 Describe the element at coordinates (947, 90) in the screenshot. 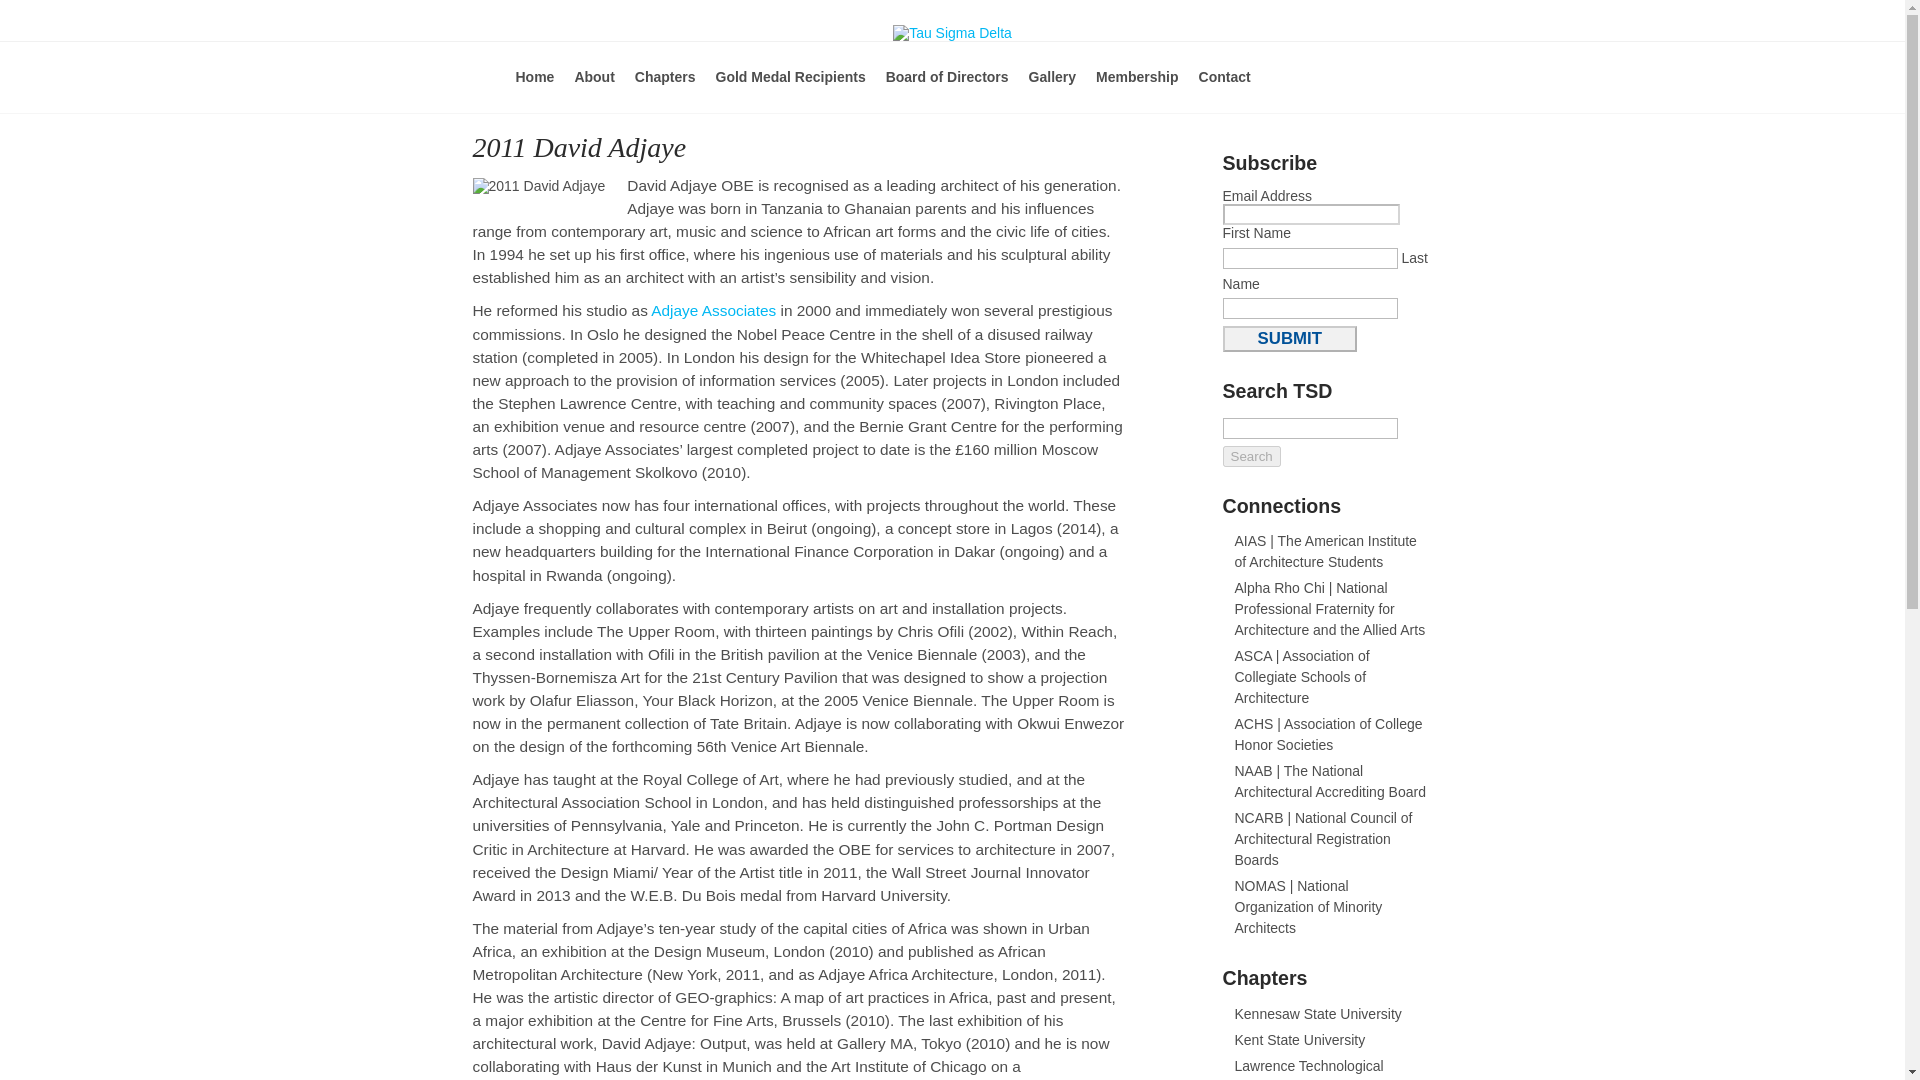

I see `Board of Directors` at that location.